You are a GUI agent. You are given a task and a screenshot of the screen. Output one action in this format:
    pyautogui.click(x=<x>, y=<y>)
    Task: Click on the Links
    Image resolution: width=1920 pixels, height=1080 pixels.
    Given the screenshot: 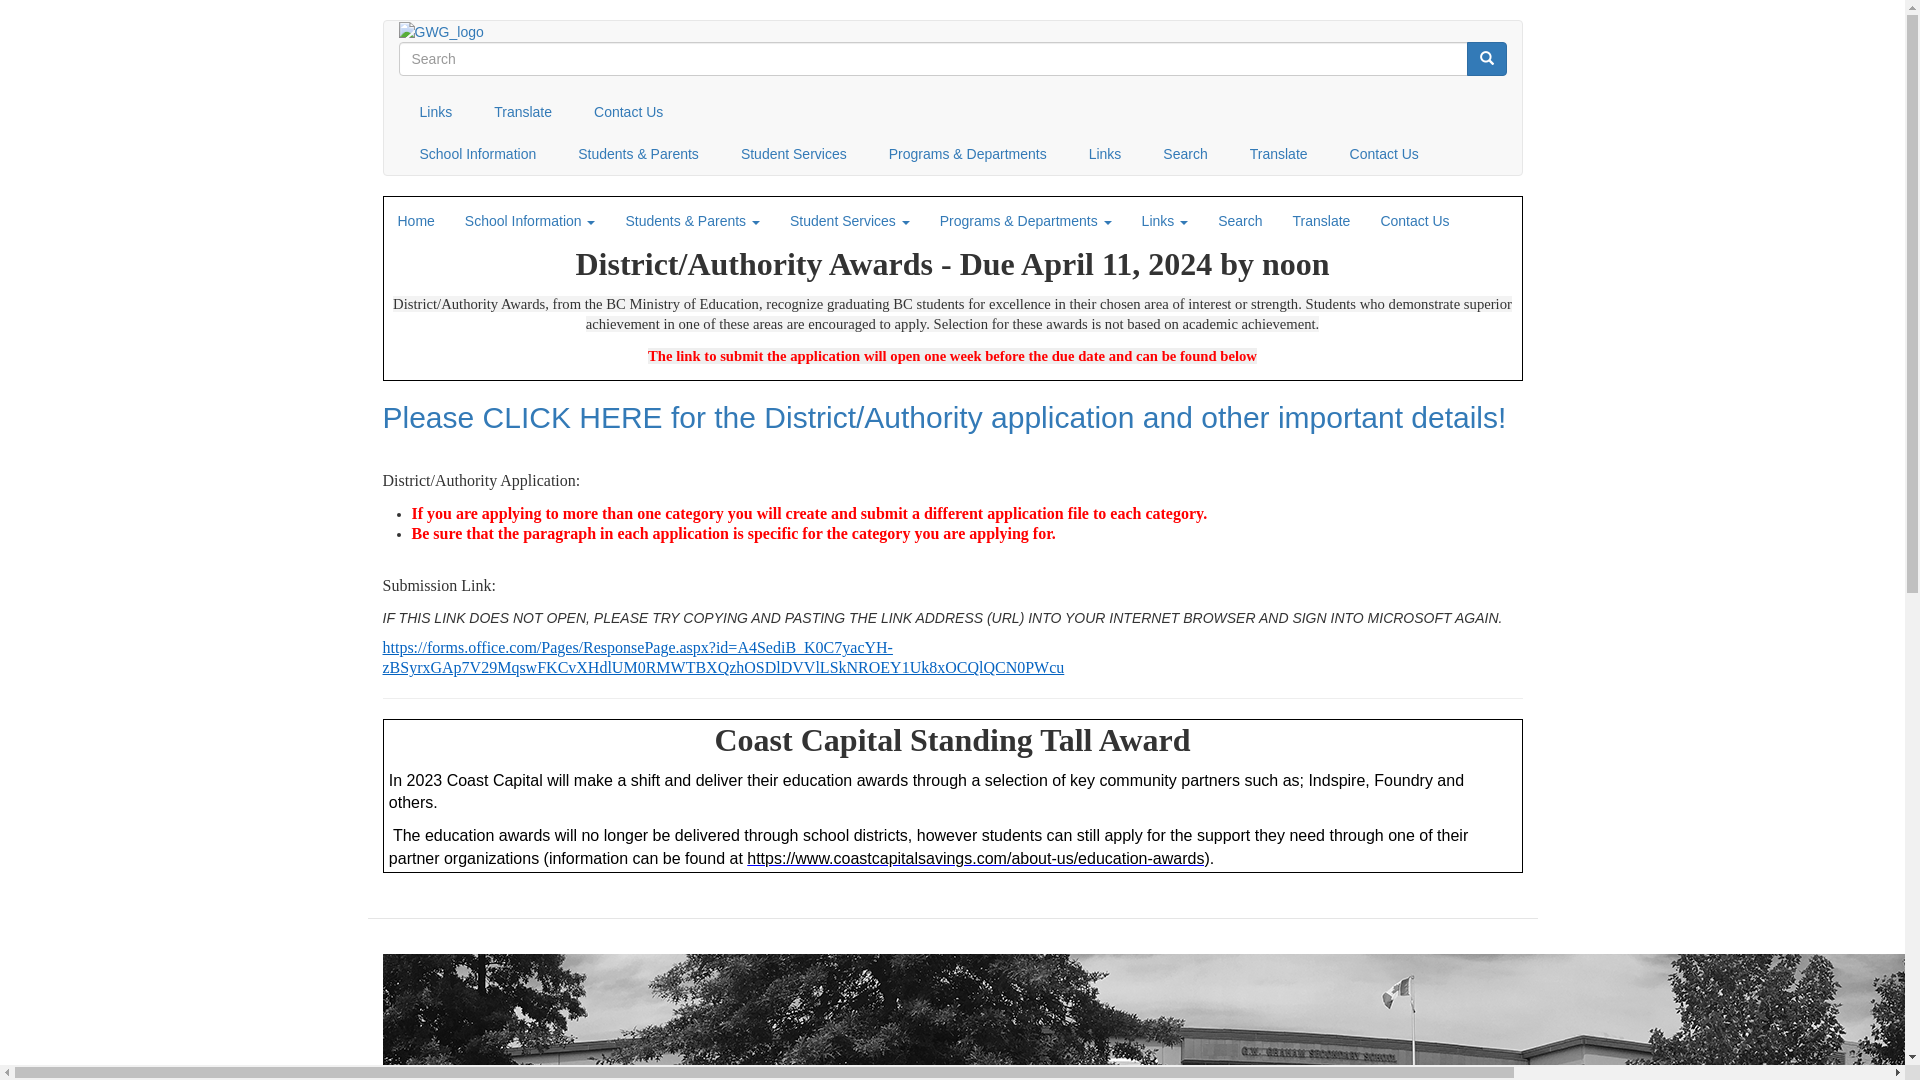 What is the action you would take?
    pyautogui.click(x=436, y=112)
    